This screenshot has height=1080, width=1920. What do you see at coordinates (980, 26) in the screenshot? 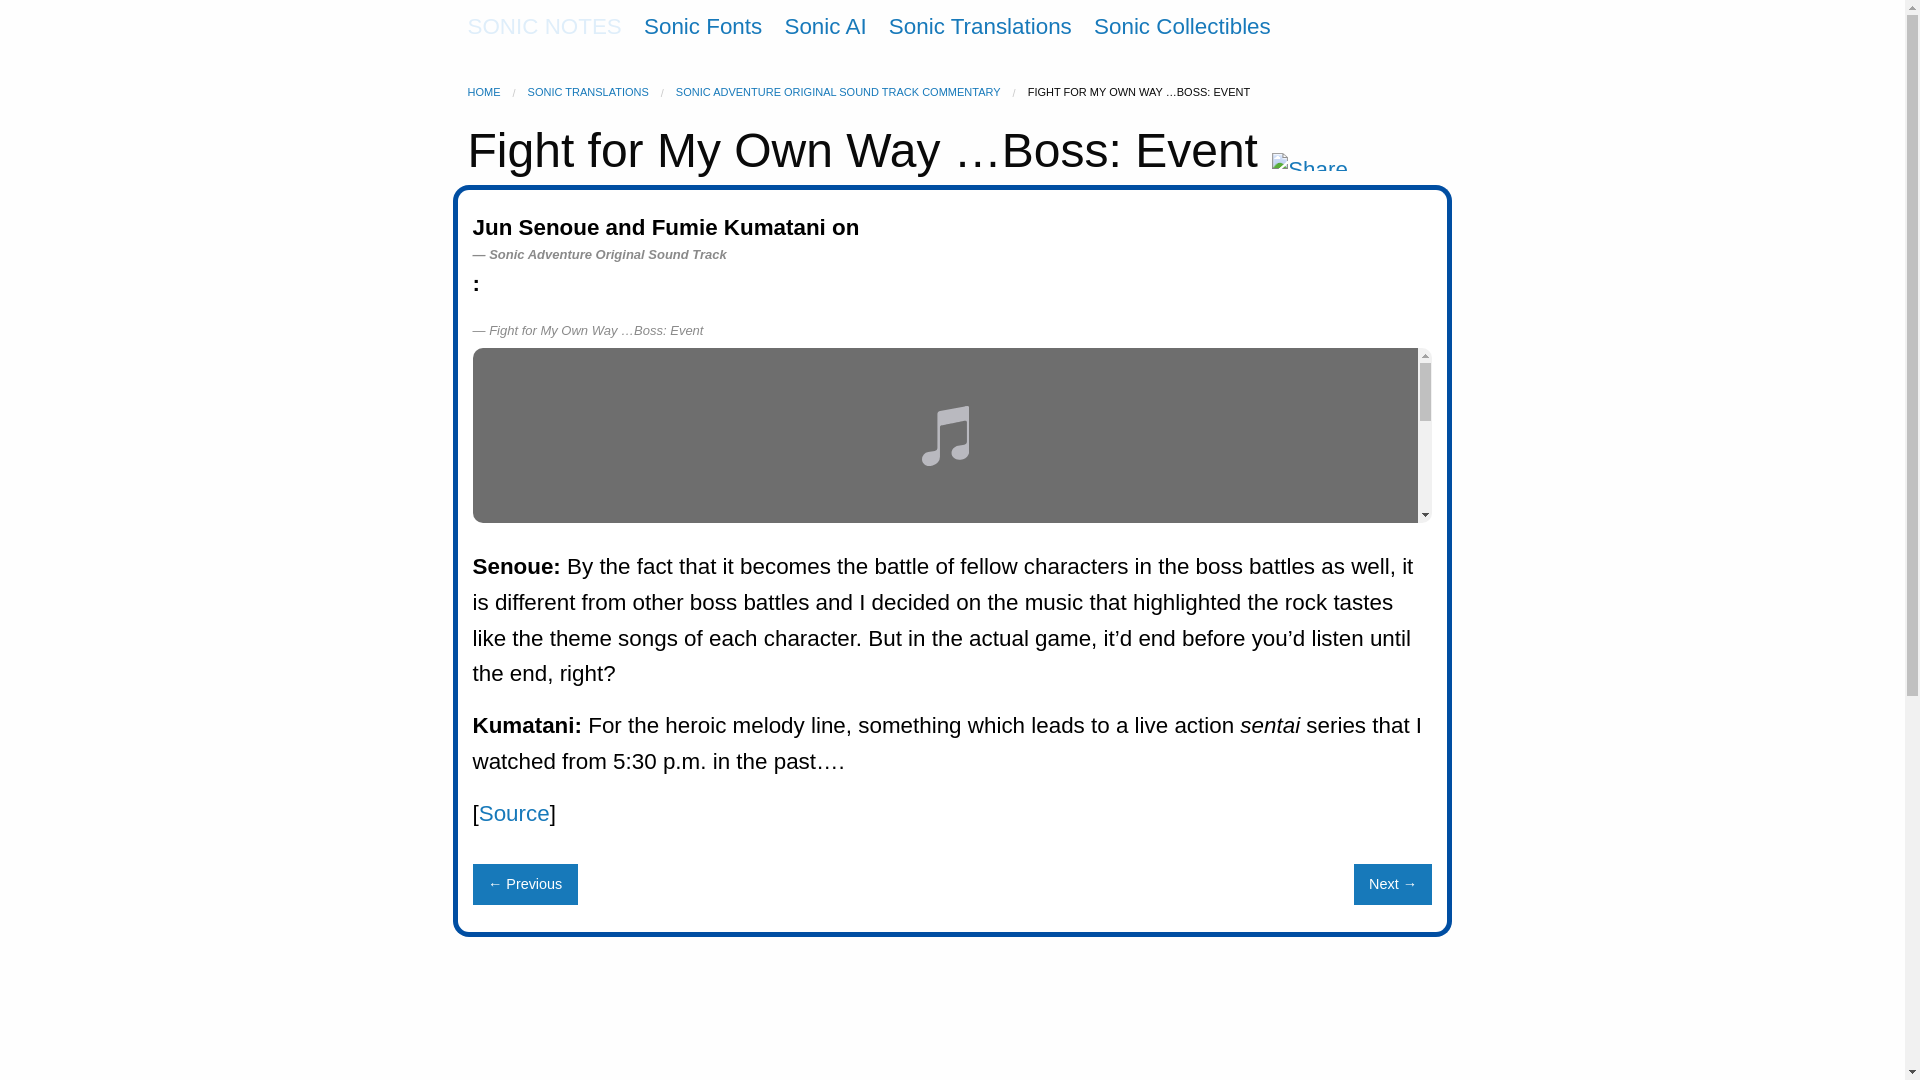
I see `Sonic Translations` at bounding box center [980, 26].